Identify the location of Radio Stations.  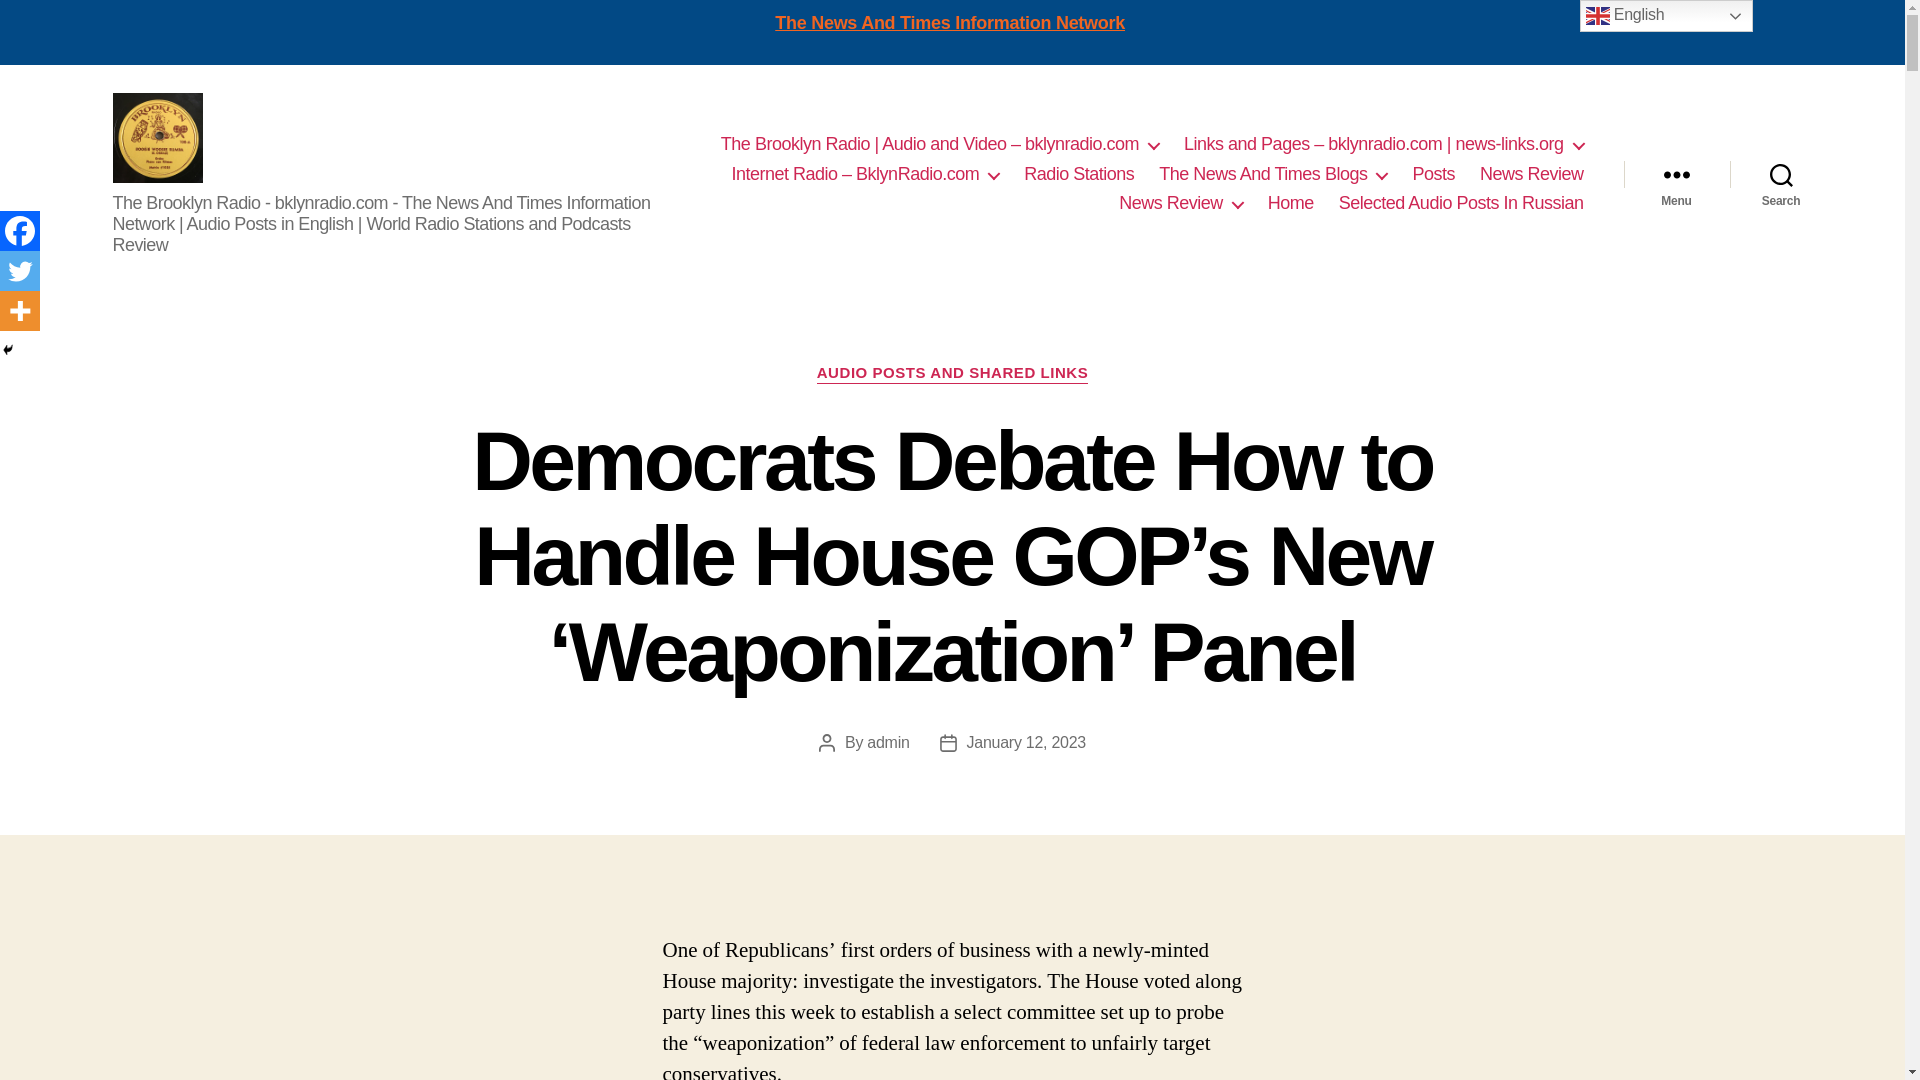
(1078, 174).